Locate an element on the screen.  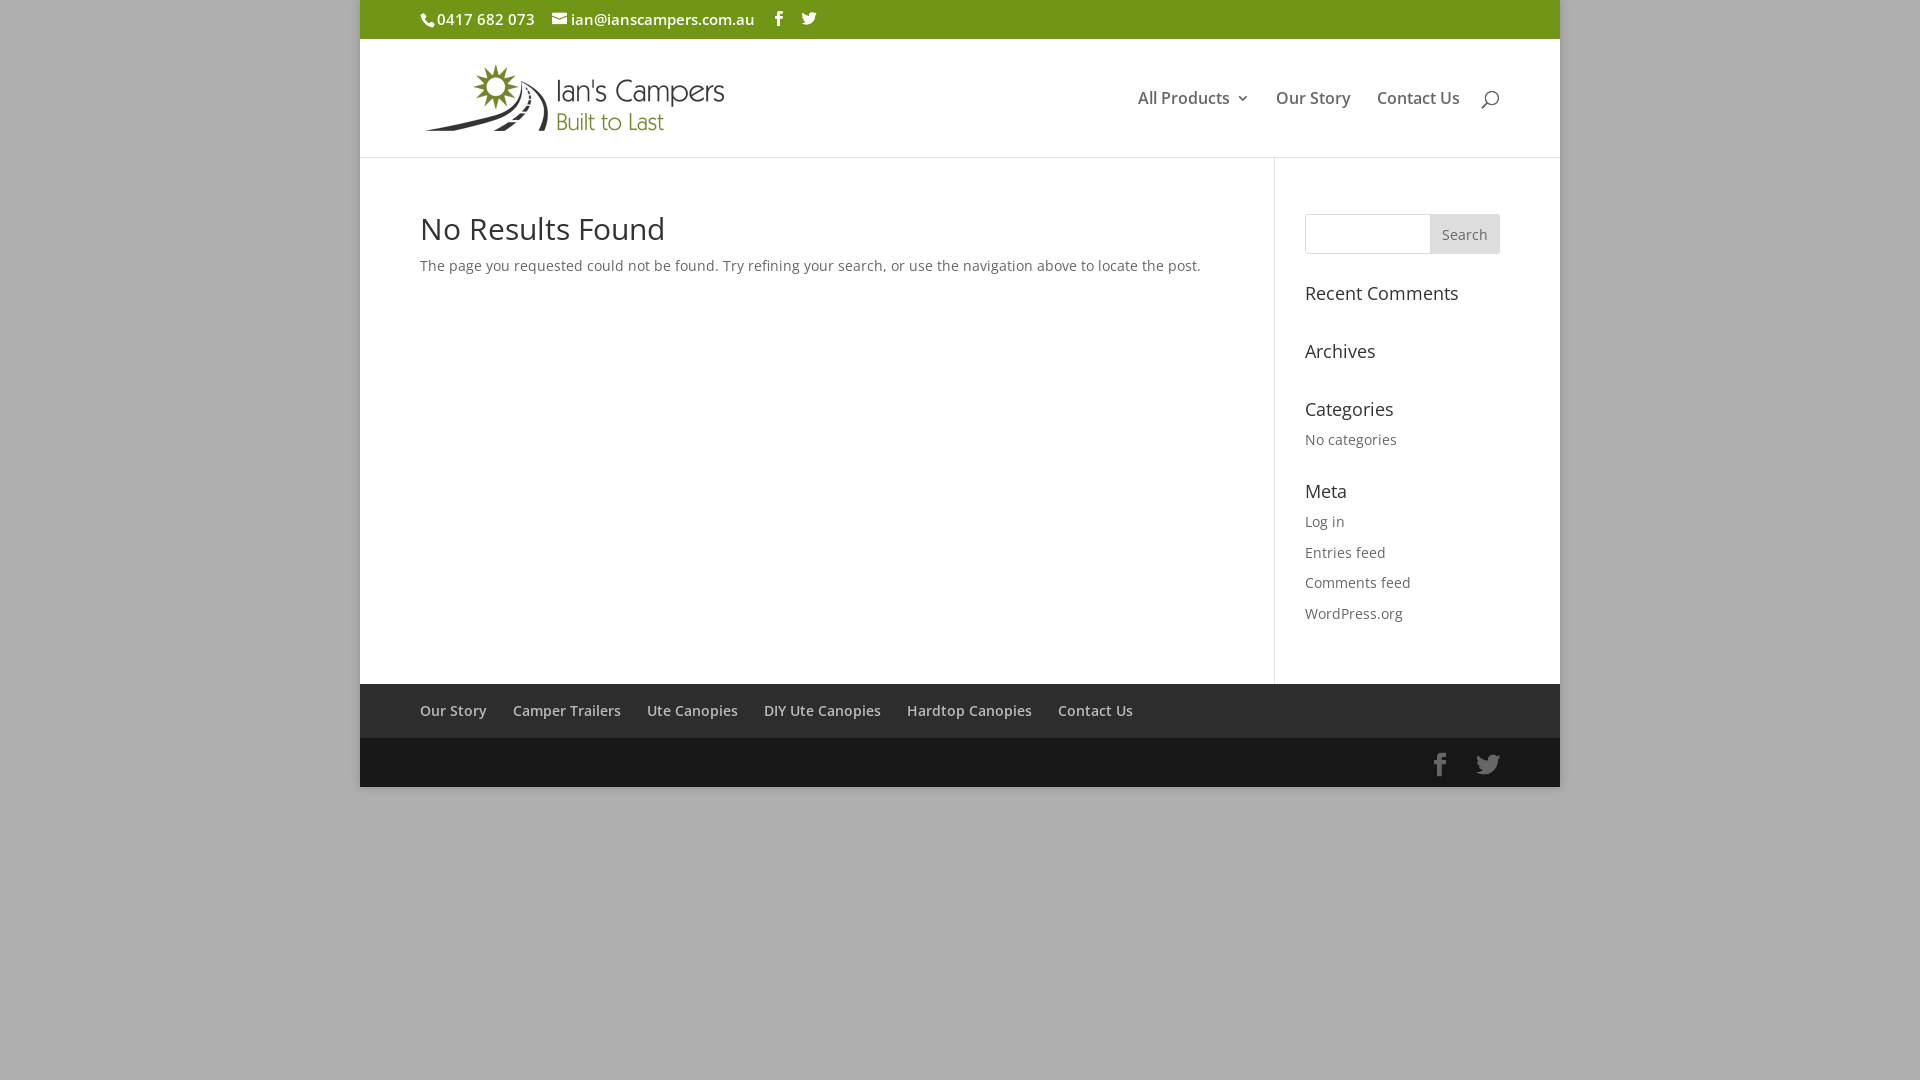
Hardtop Canopies is located at coordinates (970, 710).